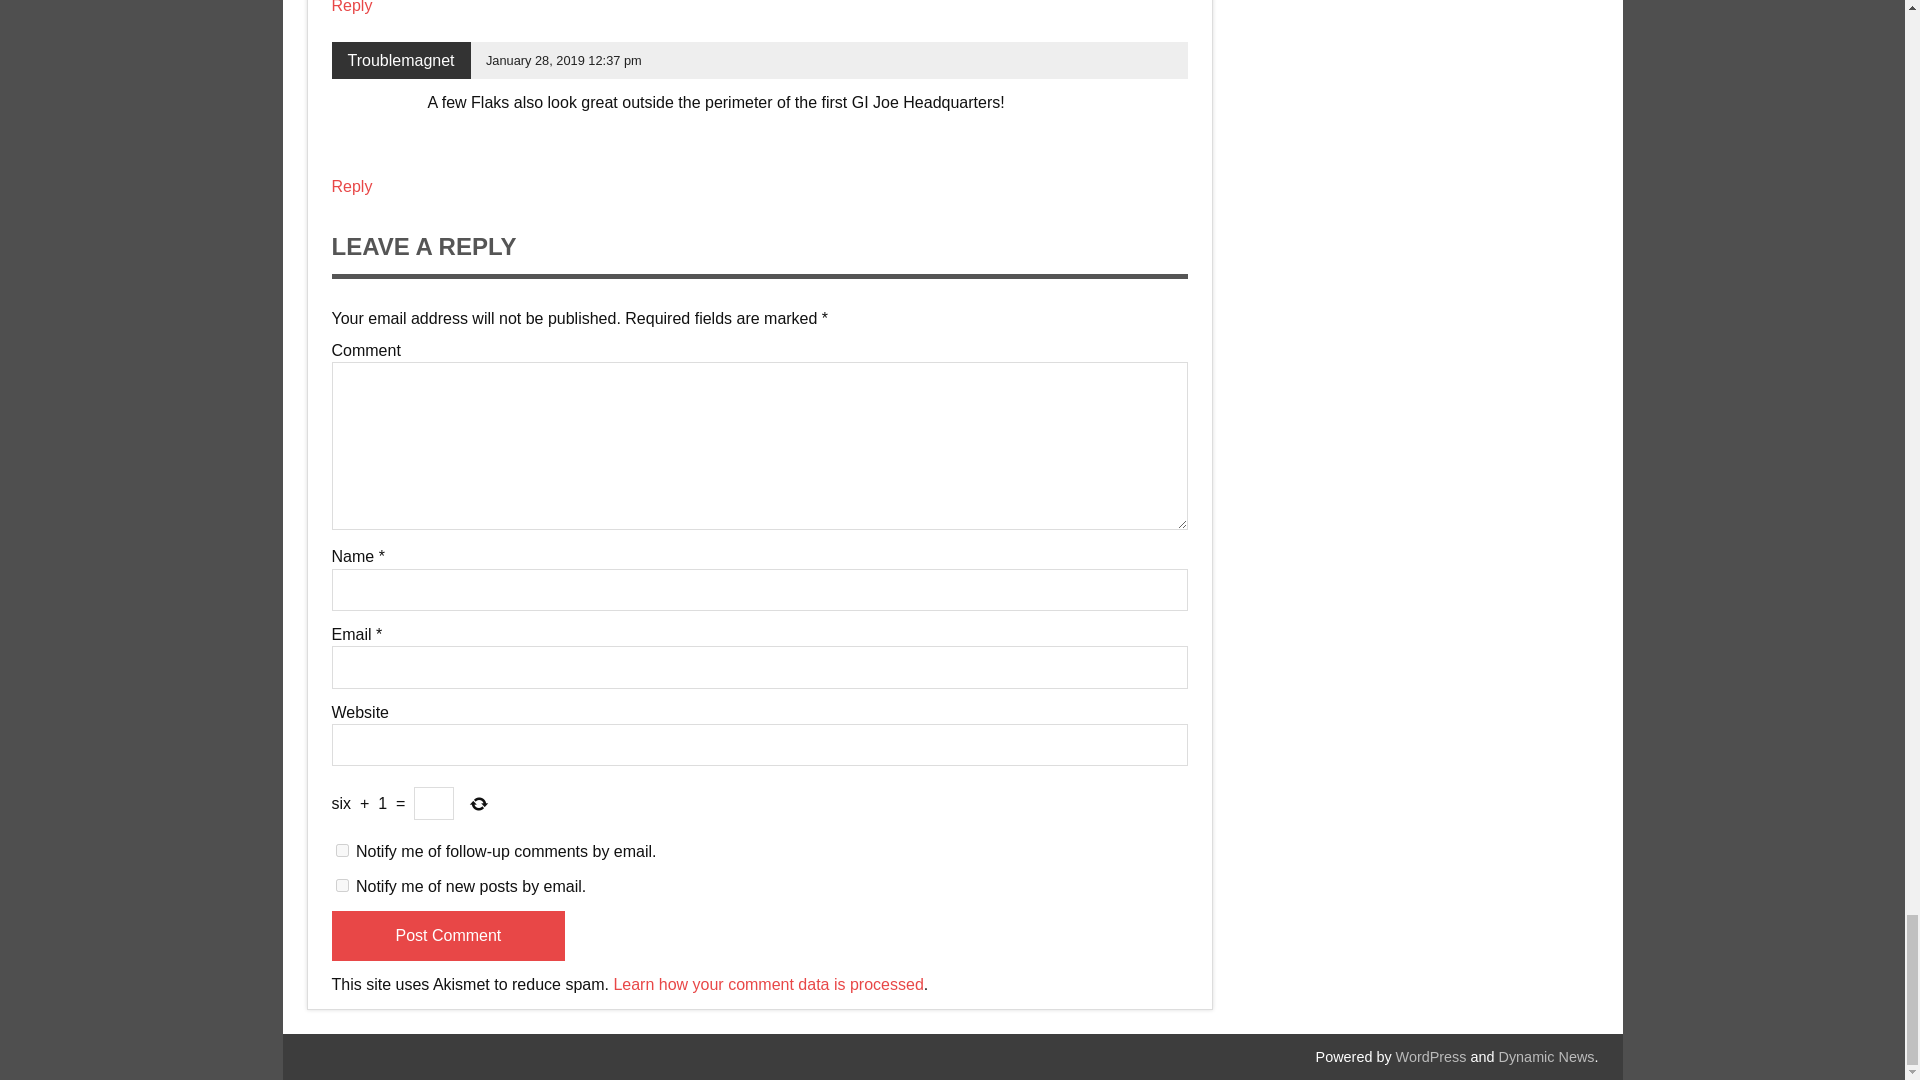 This screenshot has height=1080, width=1920. Describe the element at coordinates (352, 186) in the screenshot. I see `Reply` at that location.